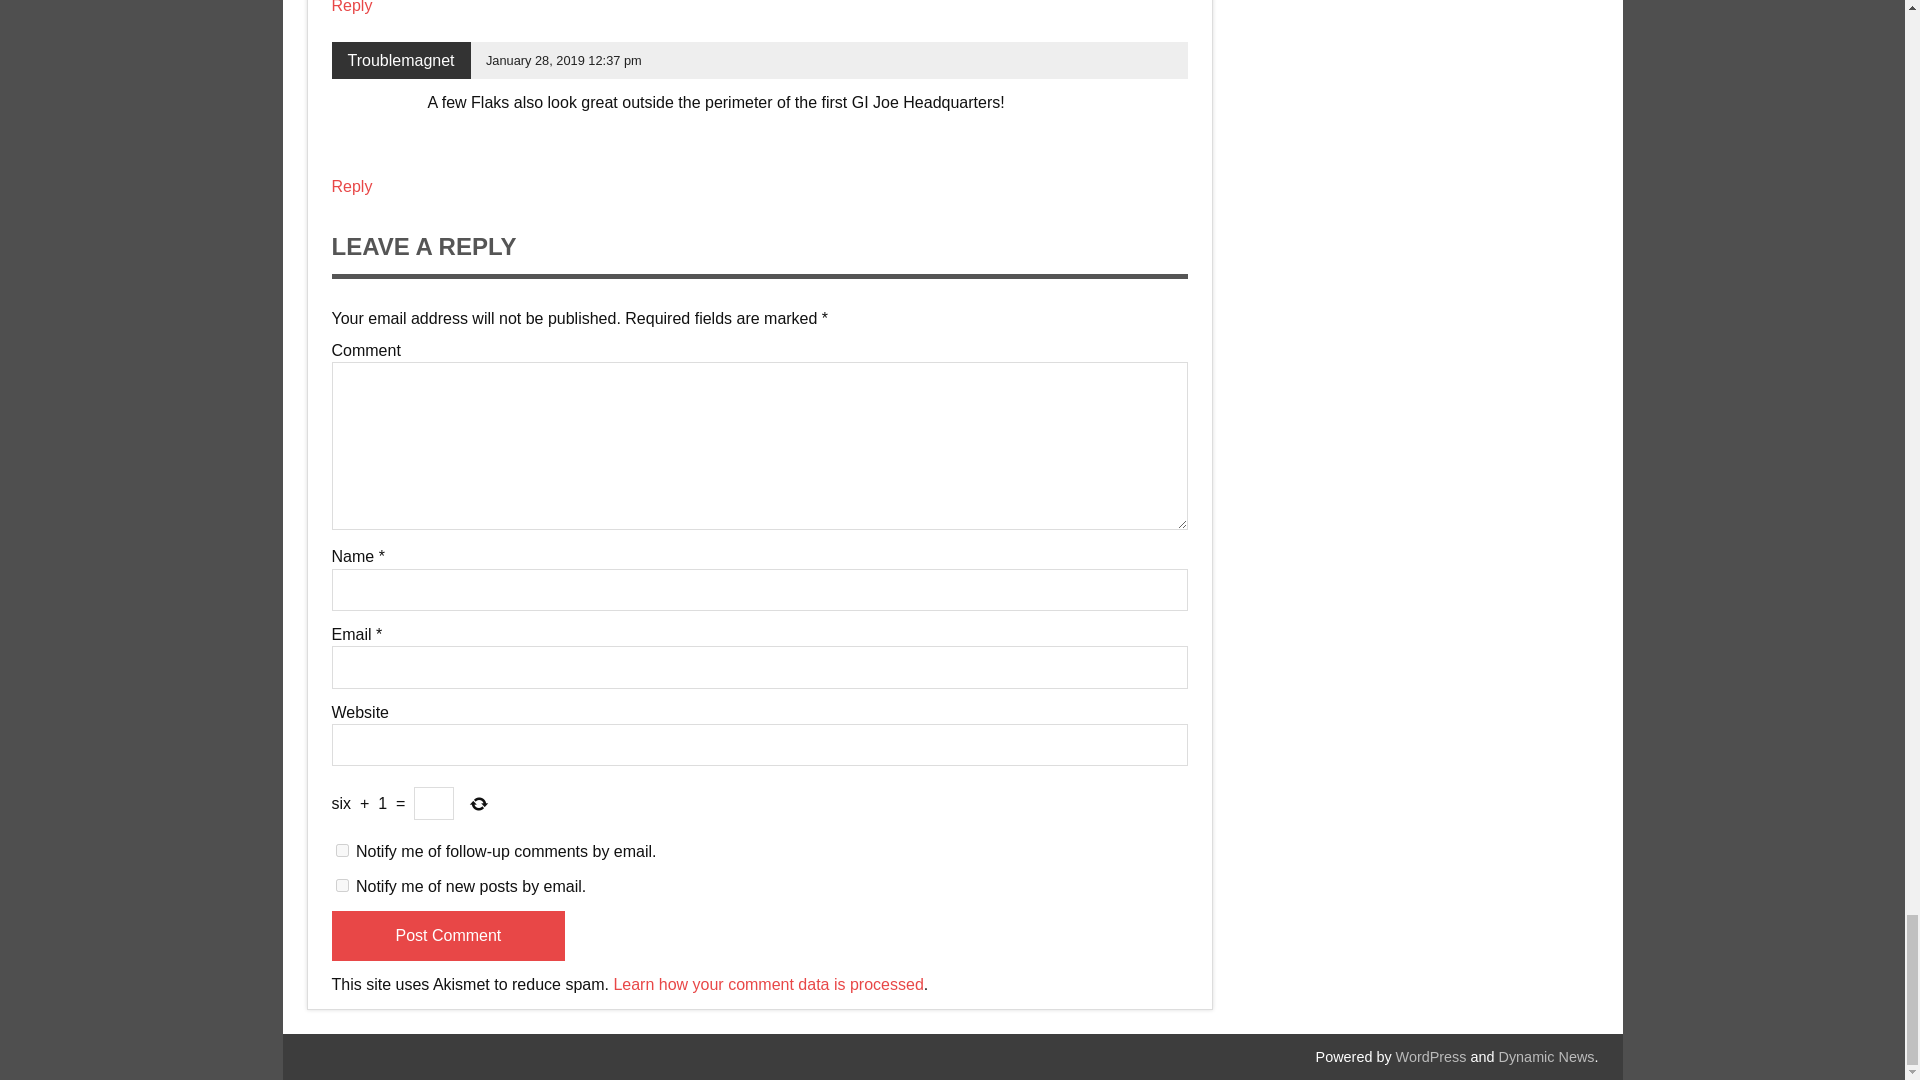 This screenshot has height=1080, width=1920. Describe the element at coordinates (352, 186) in the screenshot. I see `Reply` at that location.